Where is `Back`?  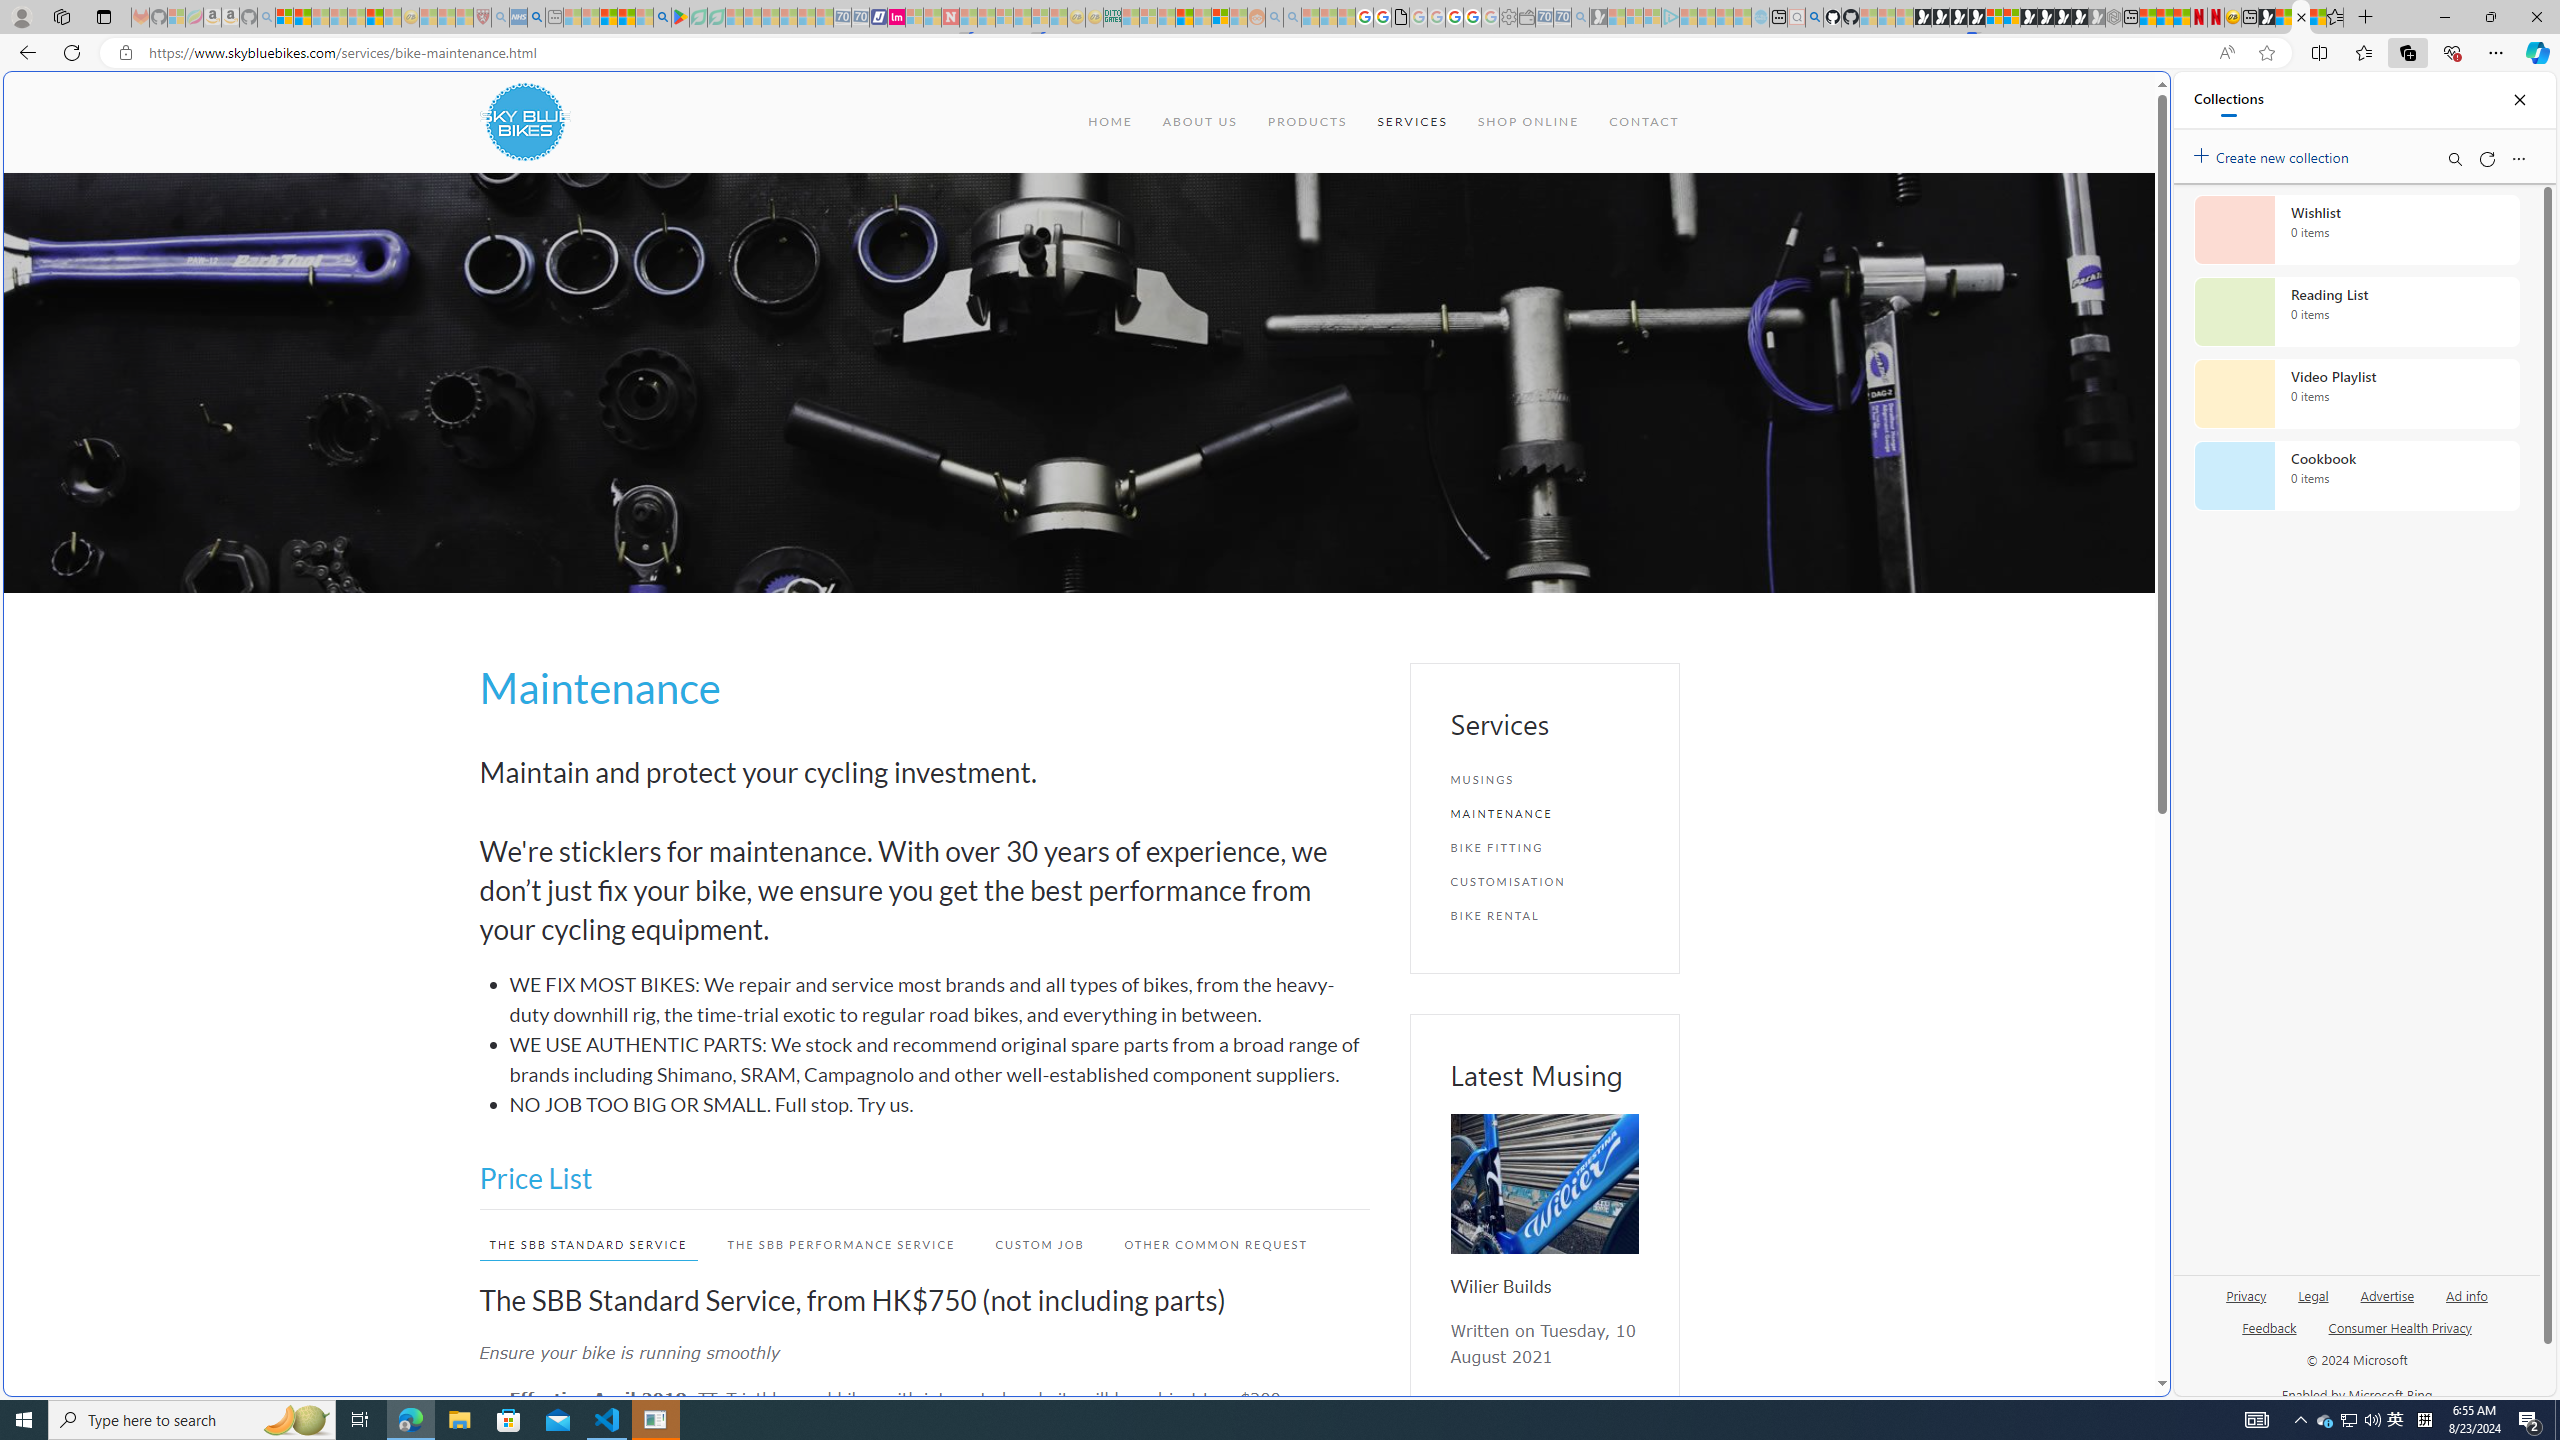 Back is located at coordinates (24, 52).